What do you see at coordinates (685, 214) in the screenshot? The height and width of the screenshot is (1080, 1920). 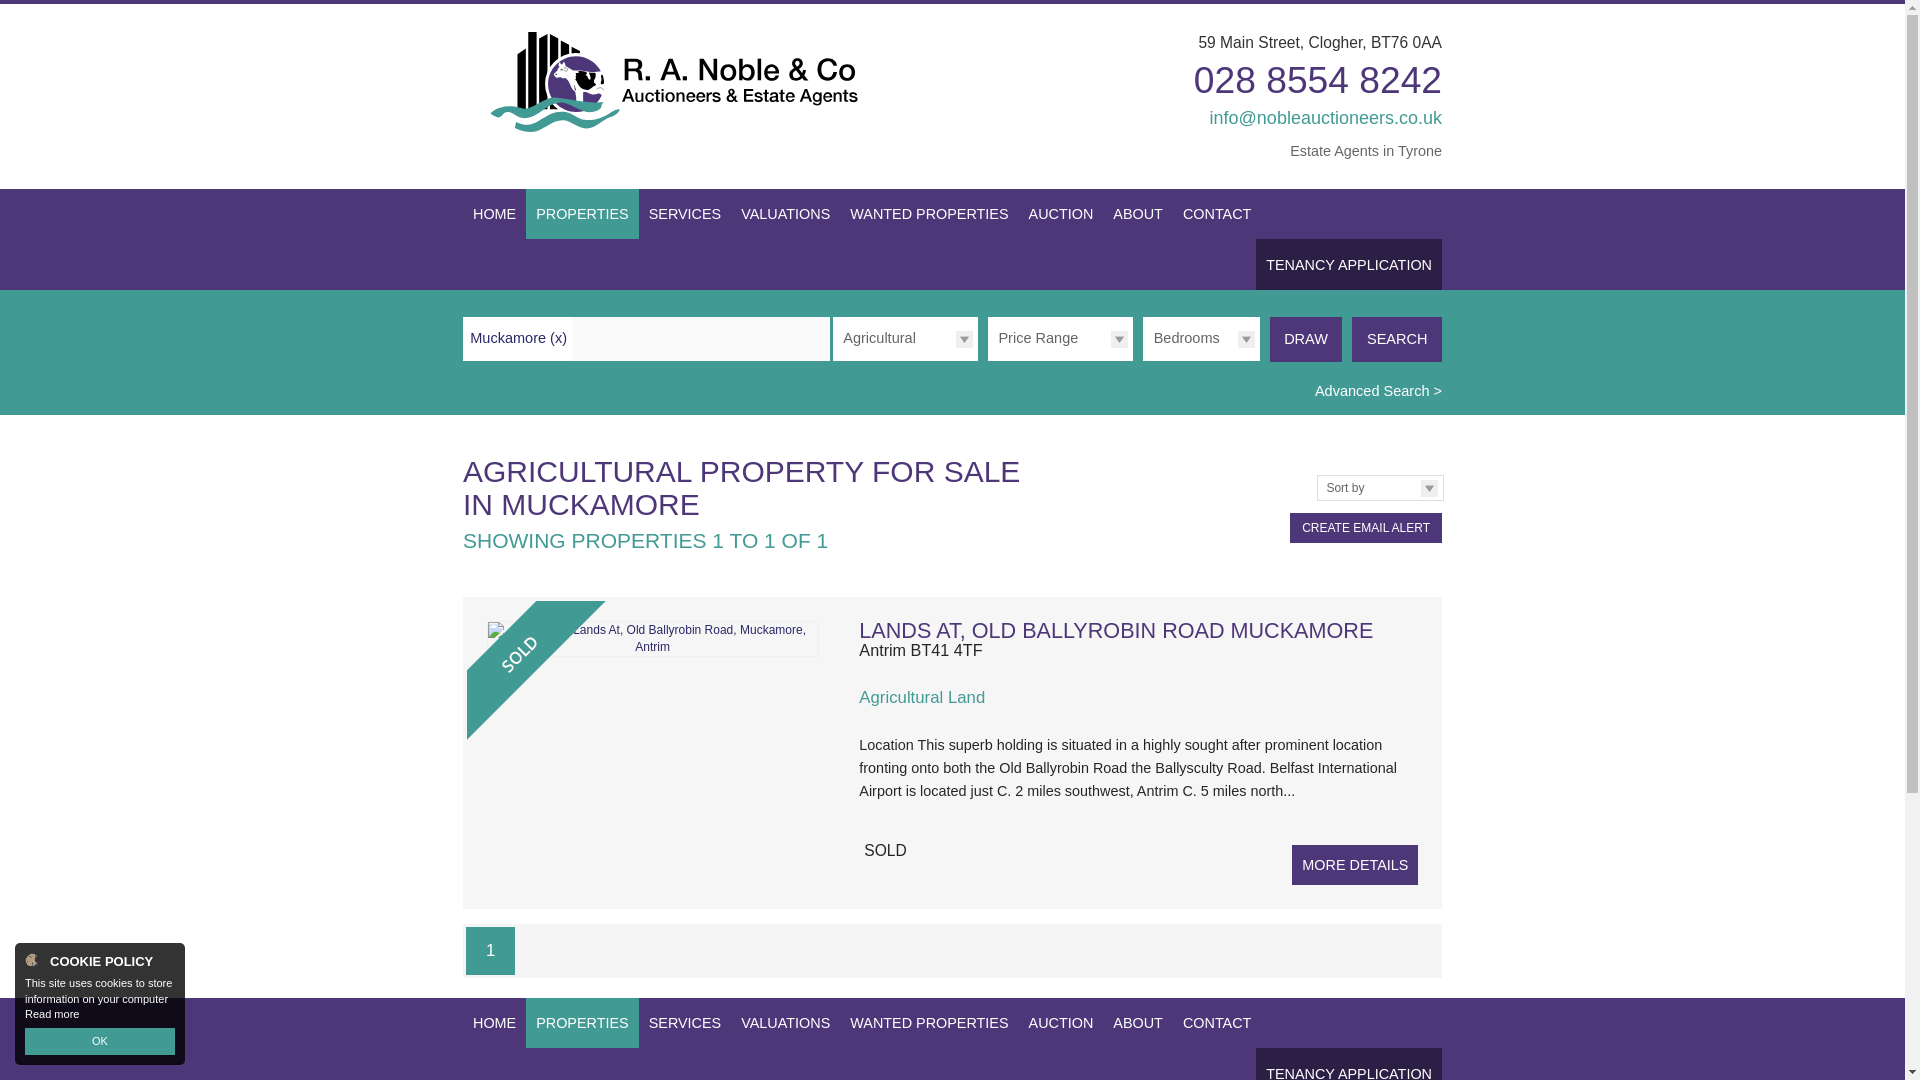 I see `SERVICES` at bounding box center [685, 214].